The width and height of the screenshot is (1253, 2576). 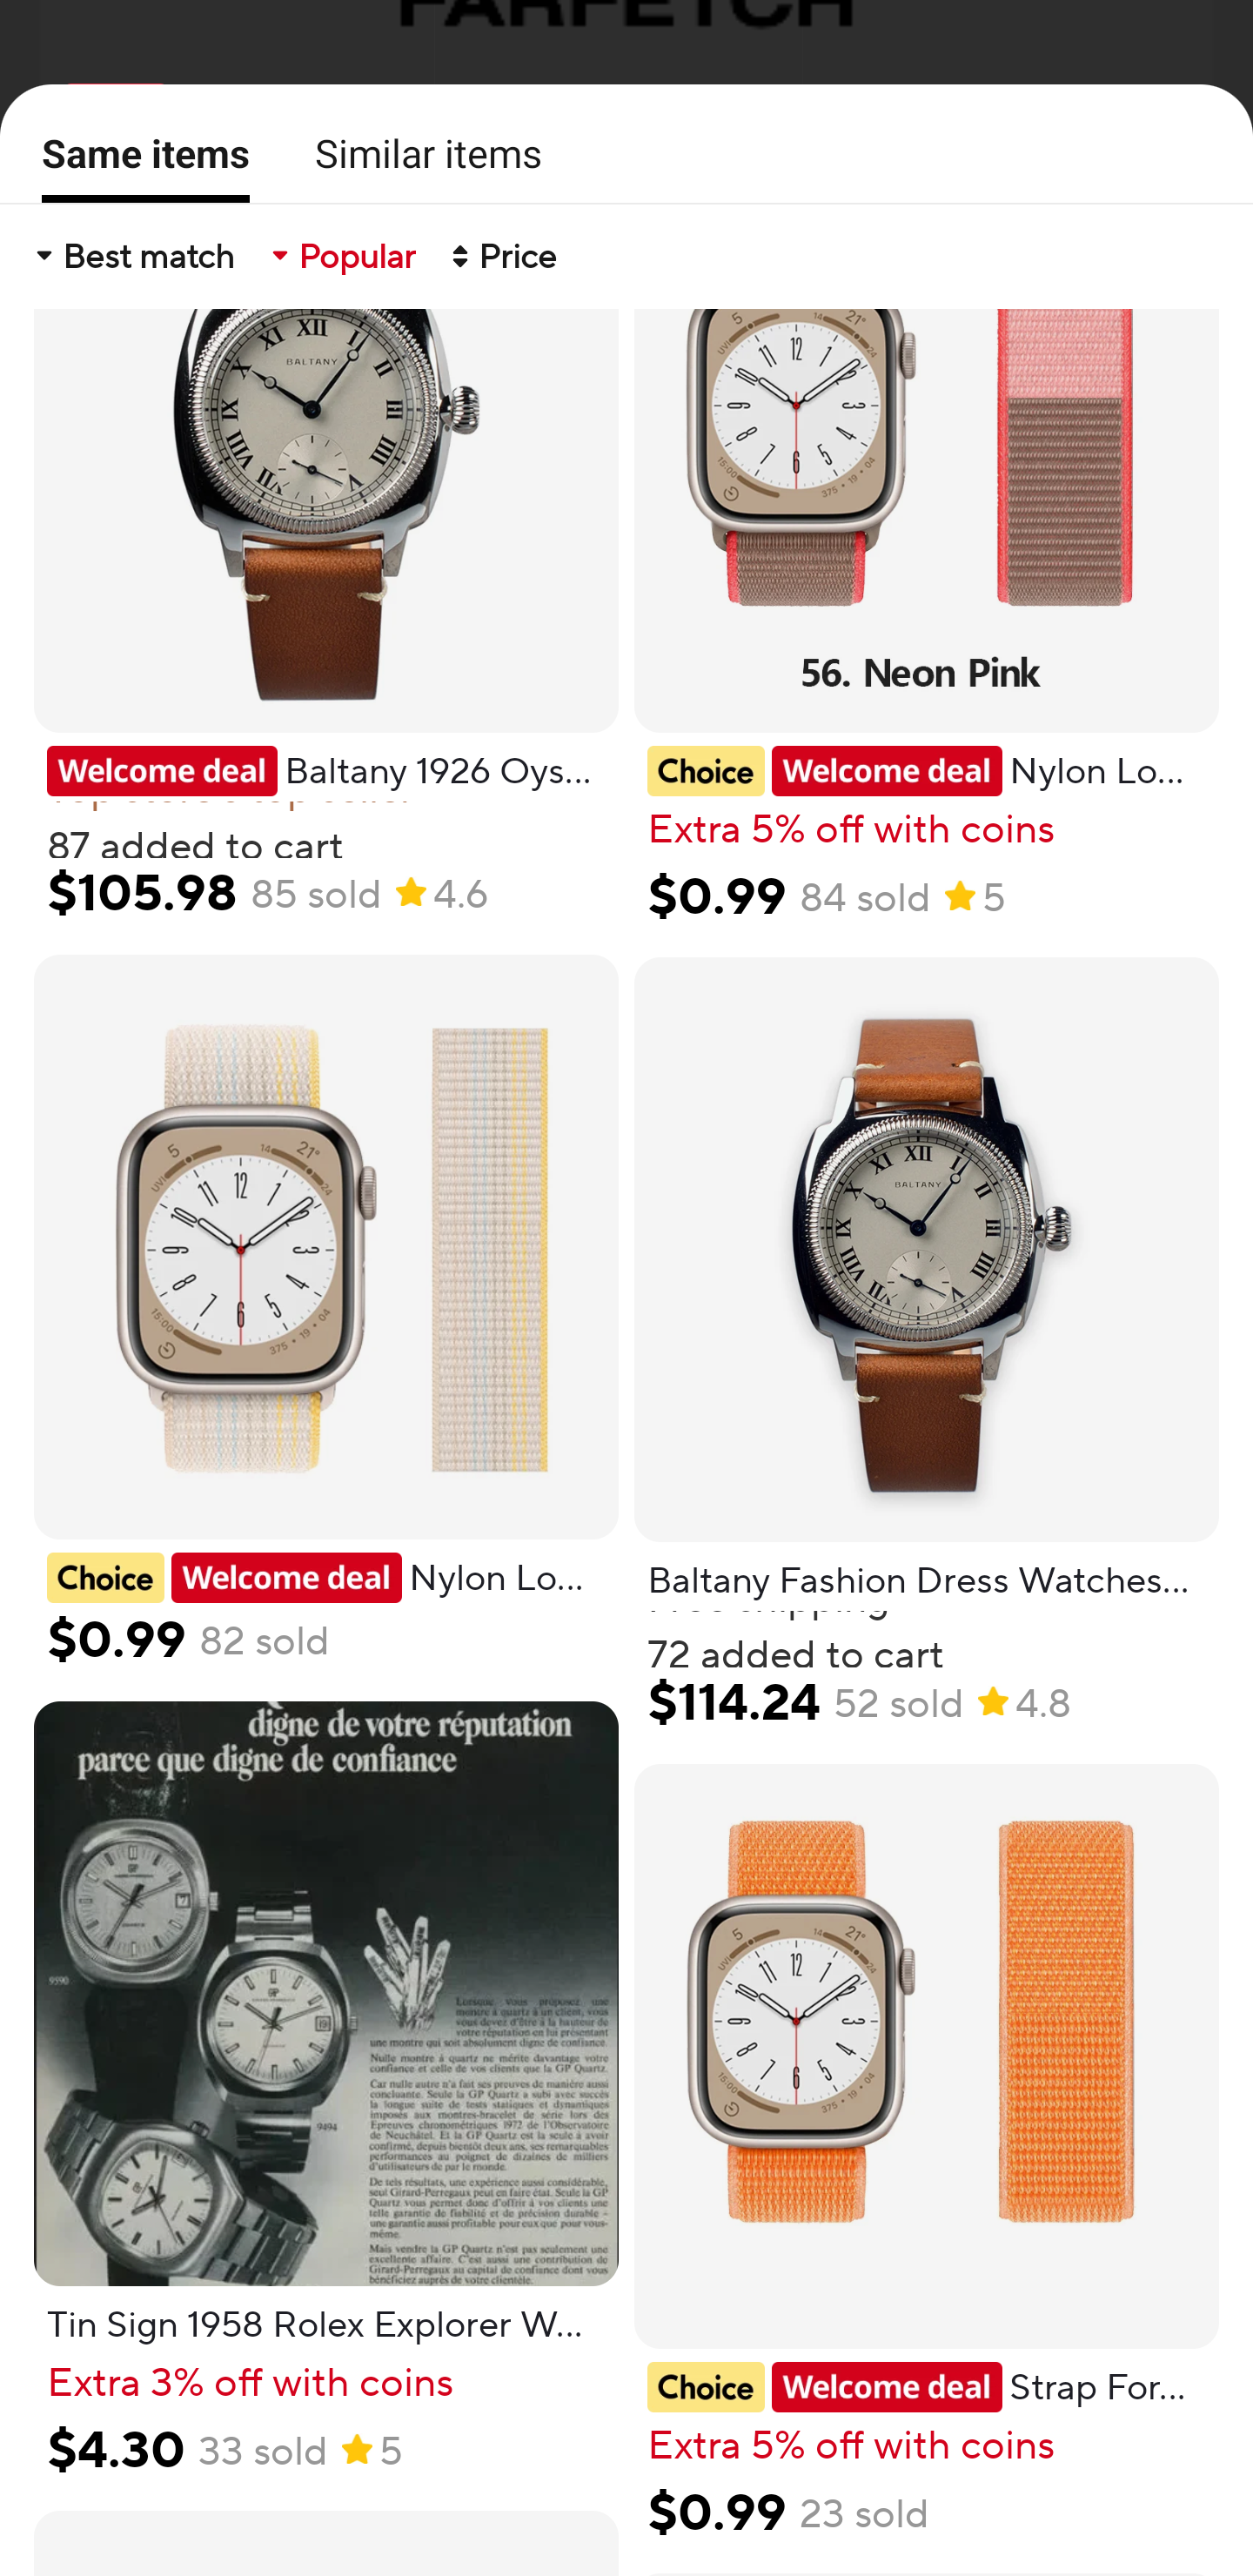 What do you see at coordinates (136, 164) in the screenshot?
I see `Same items` at bounding box center [136, 164].